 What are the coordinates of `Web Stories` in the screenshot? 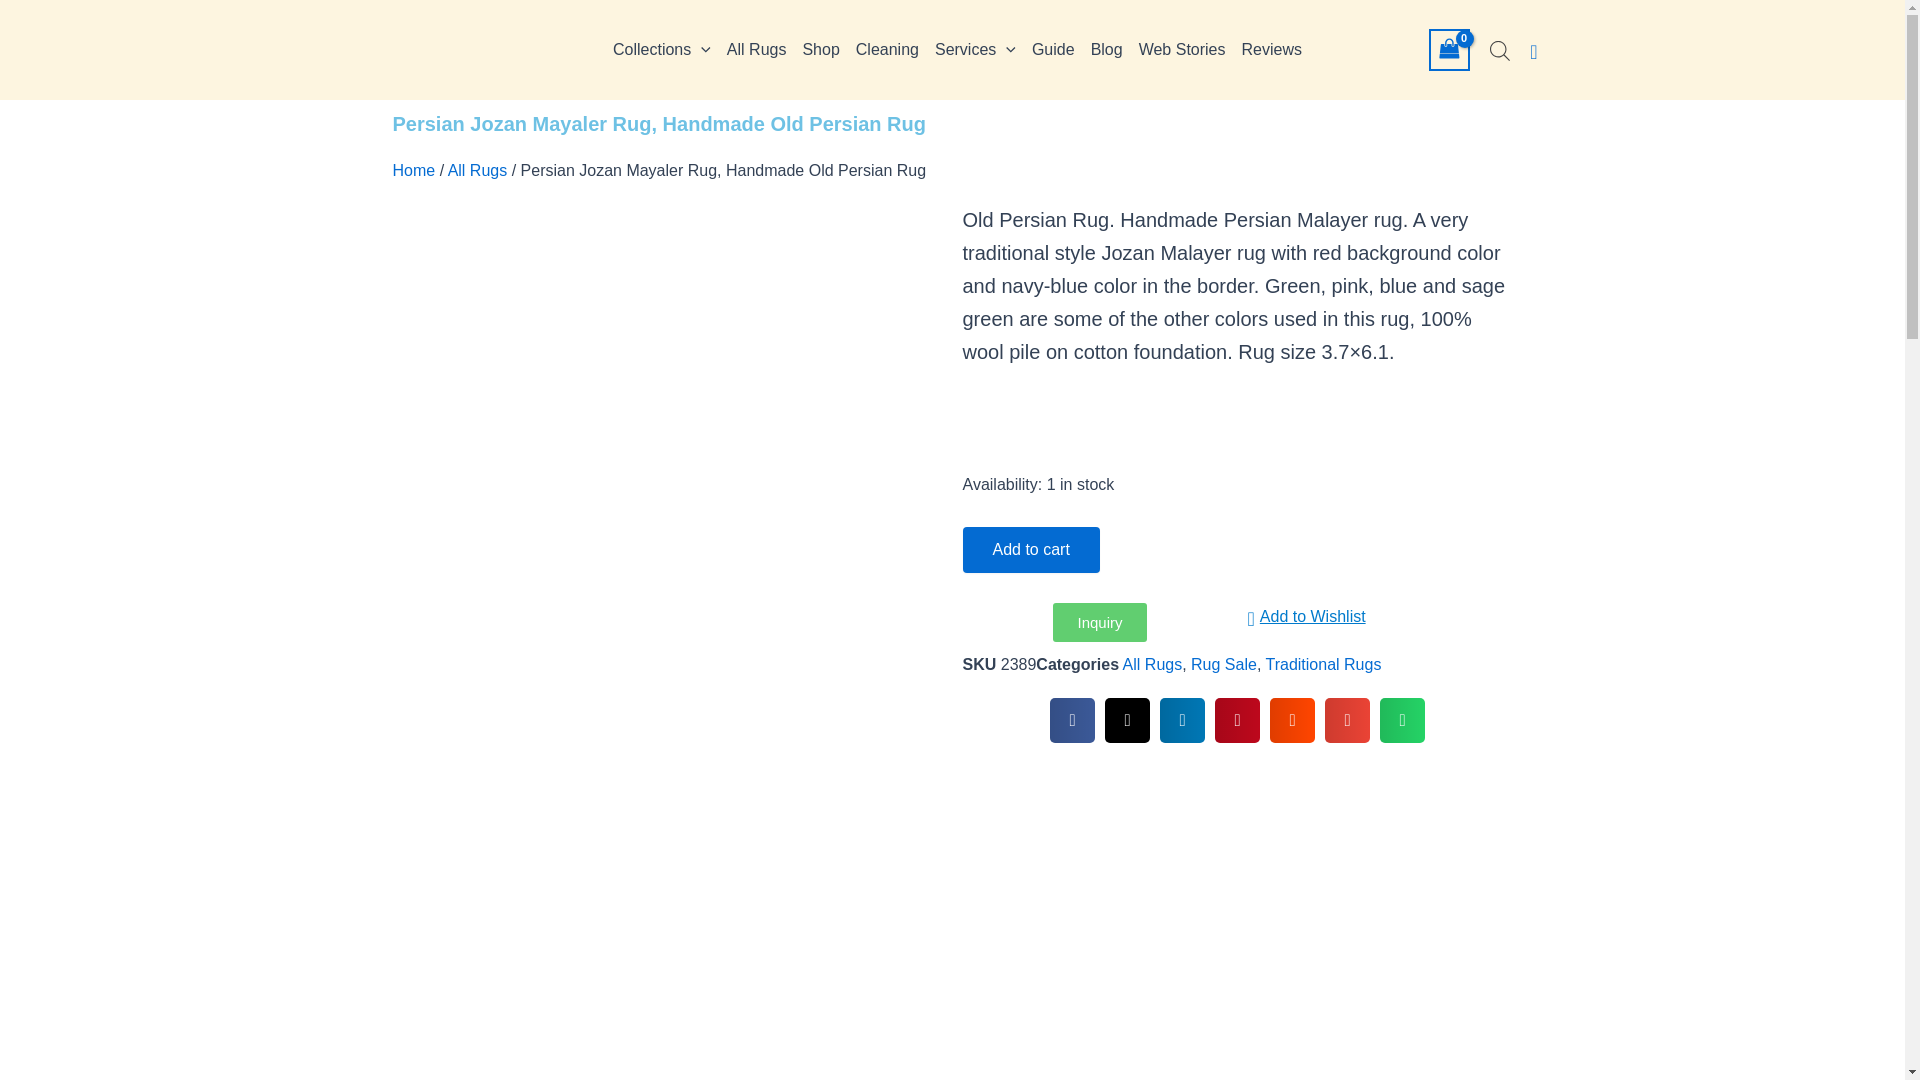 It's located at (1182, 49).